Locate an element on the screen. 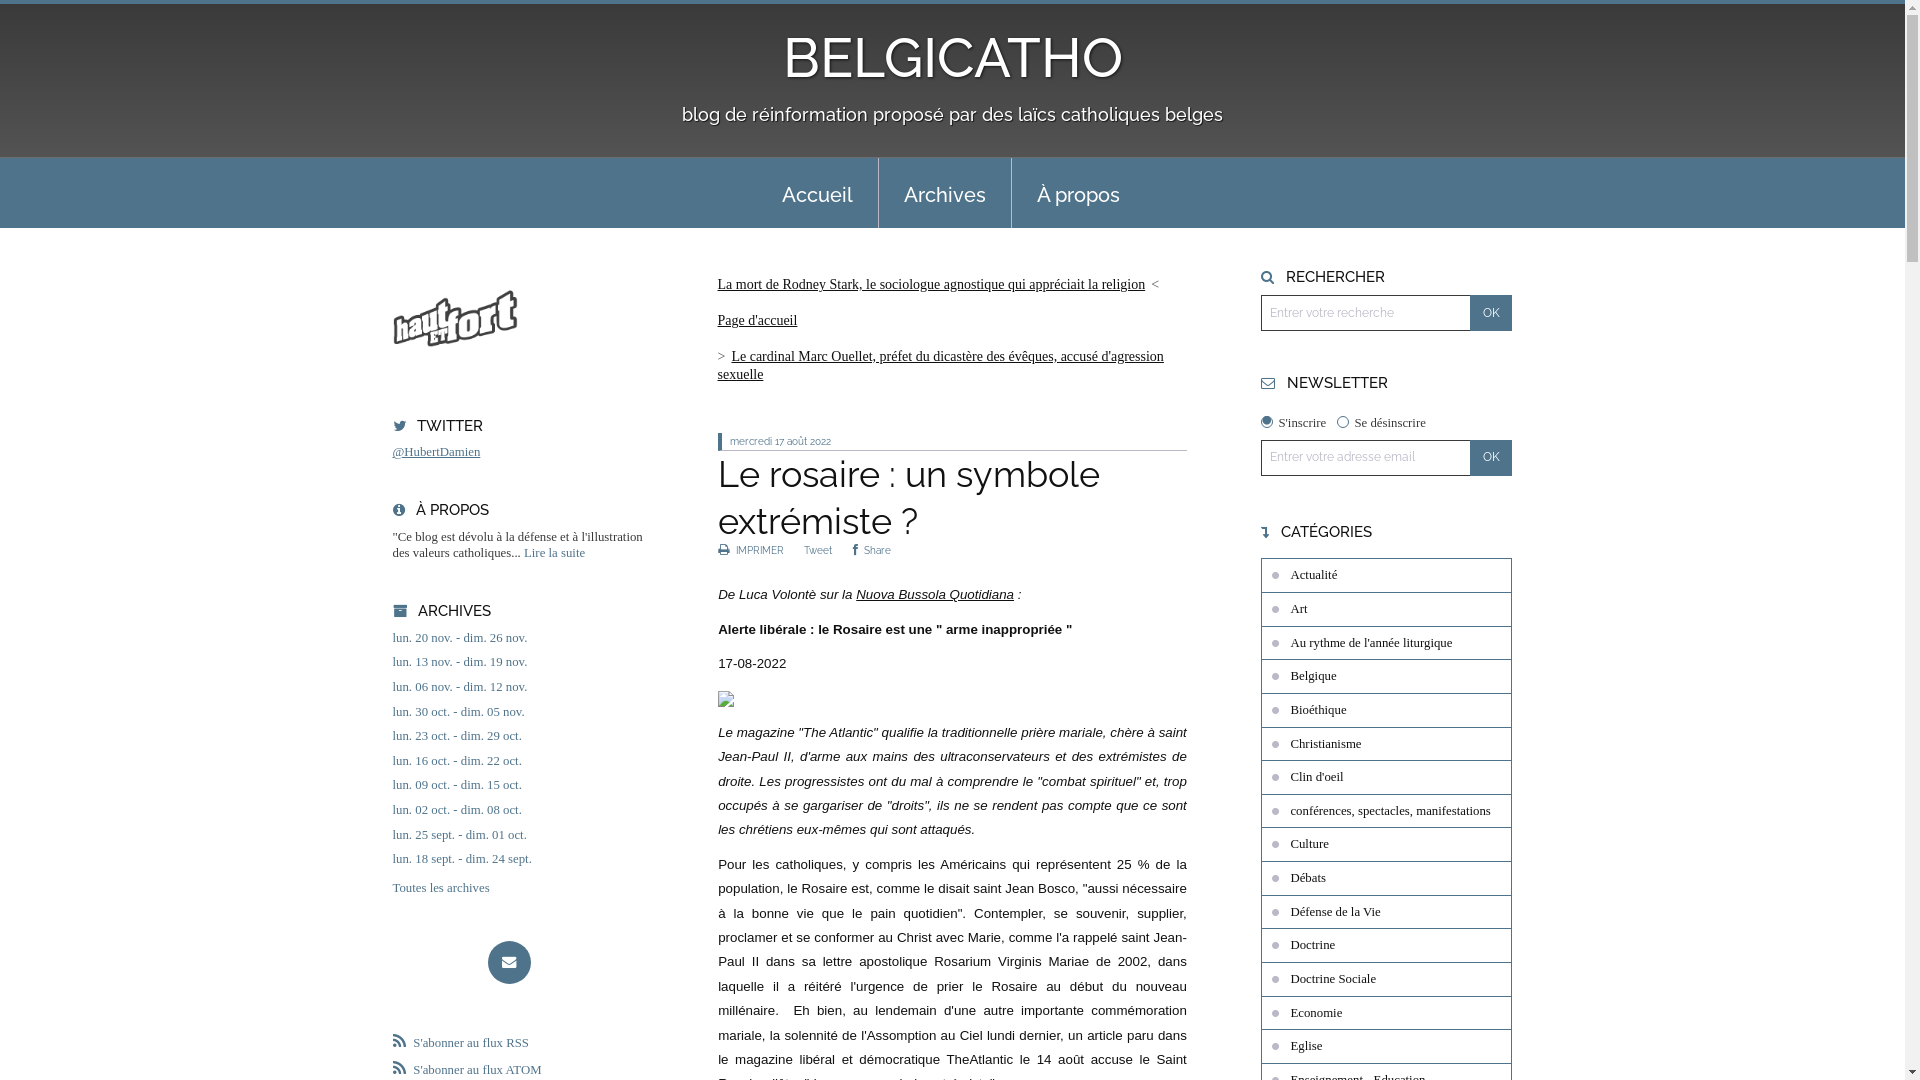  Doctrine Sociale is located at coordinates (1386, 979).